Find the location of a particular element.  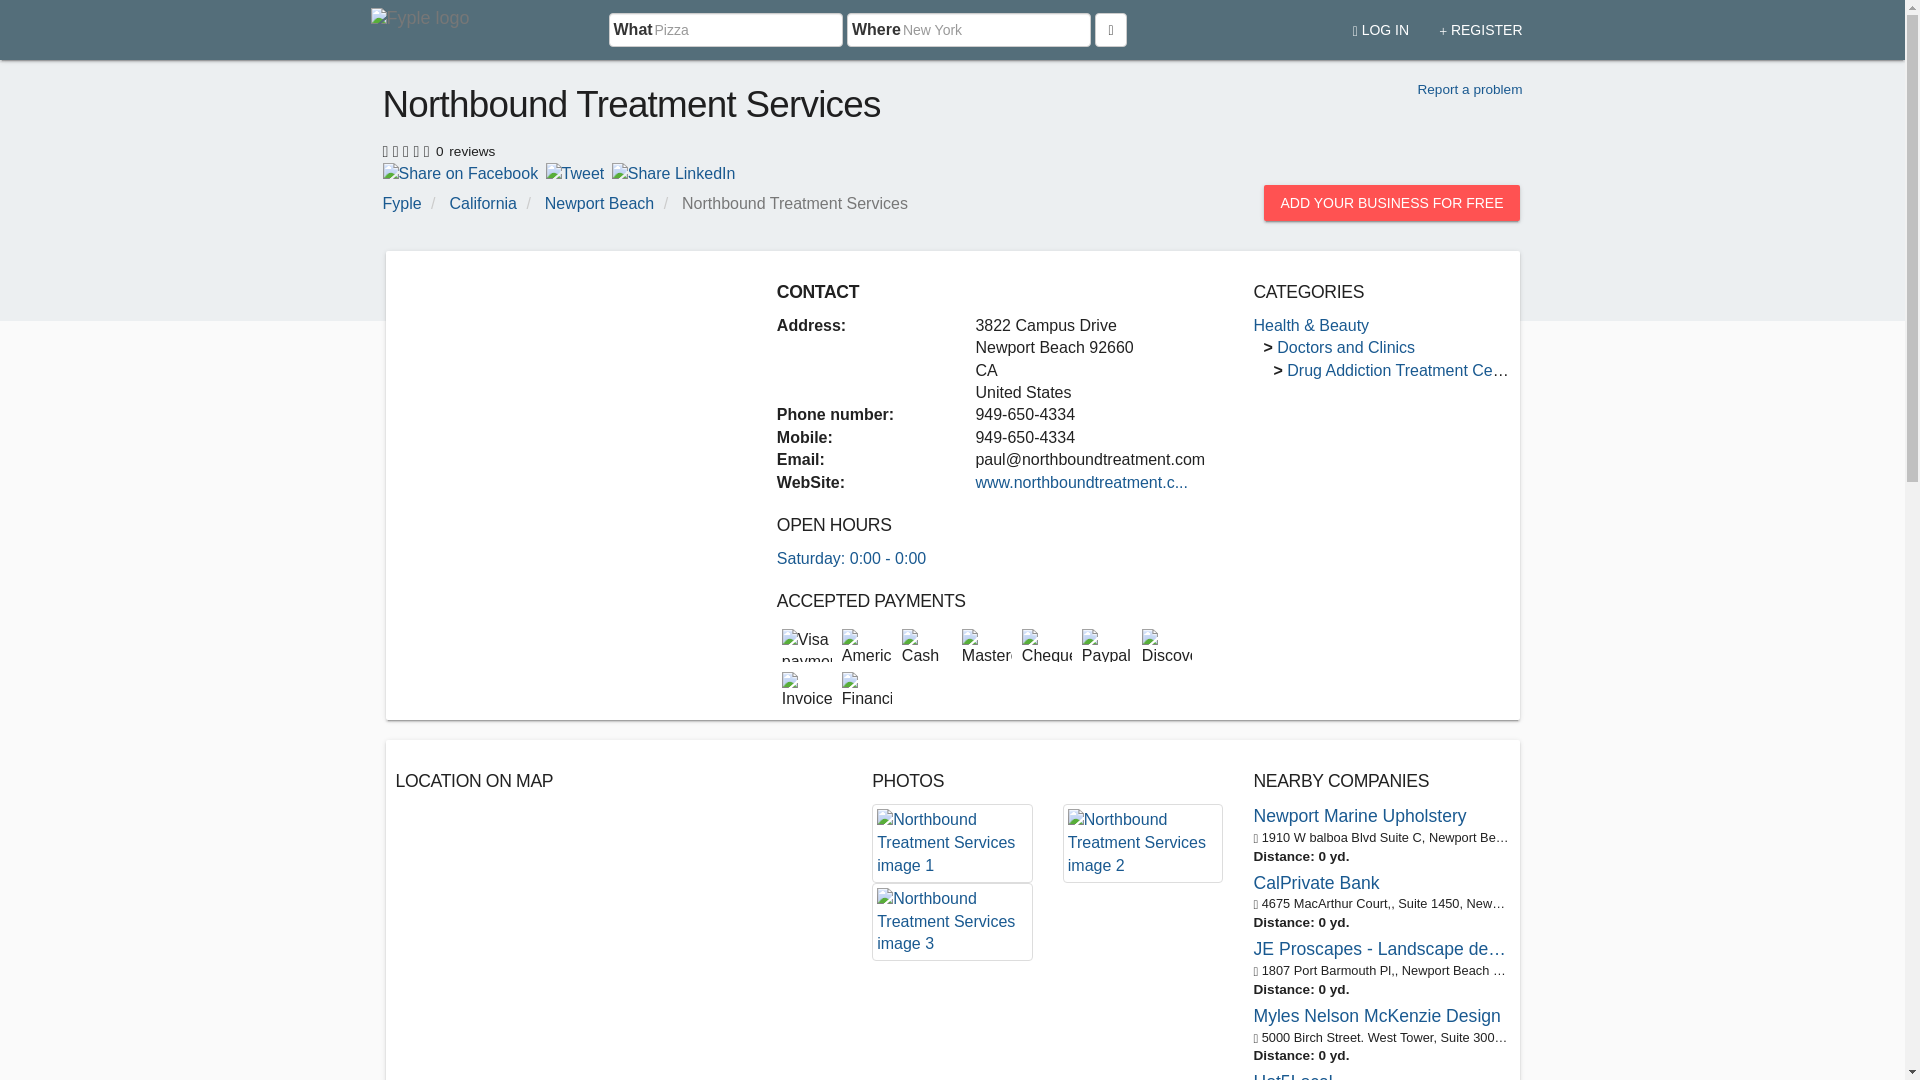

Doctors and Clinics is located at coordinates (1346, 348).